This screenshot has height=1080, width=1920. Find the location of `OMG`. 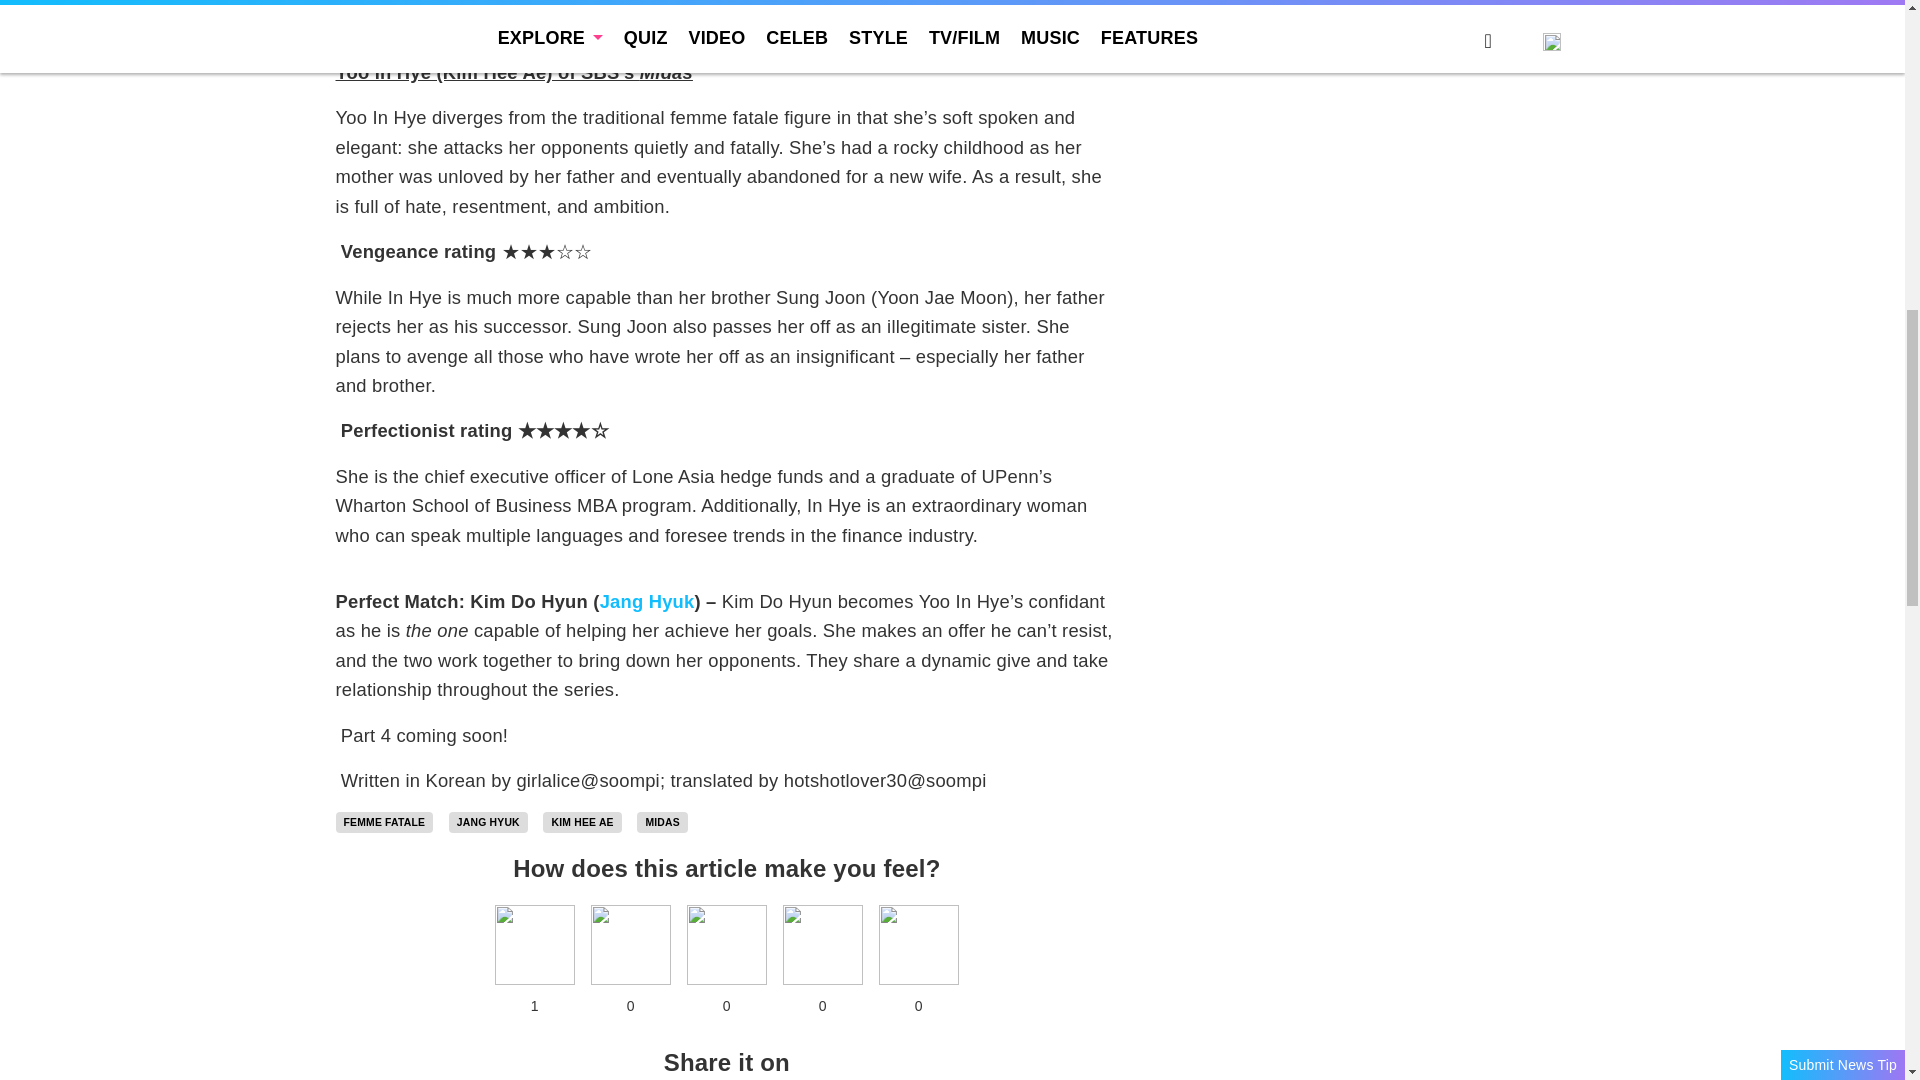

OMG is located at coordinates (918, 944).